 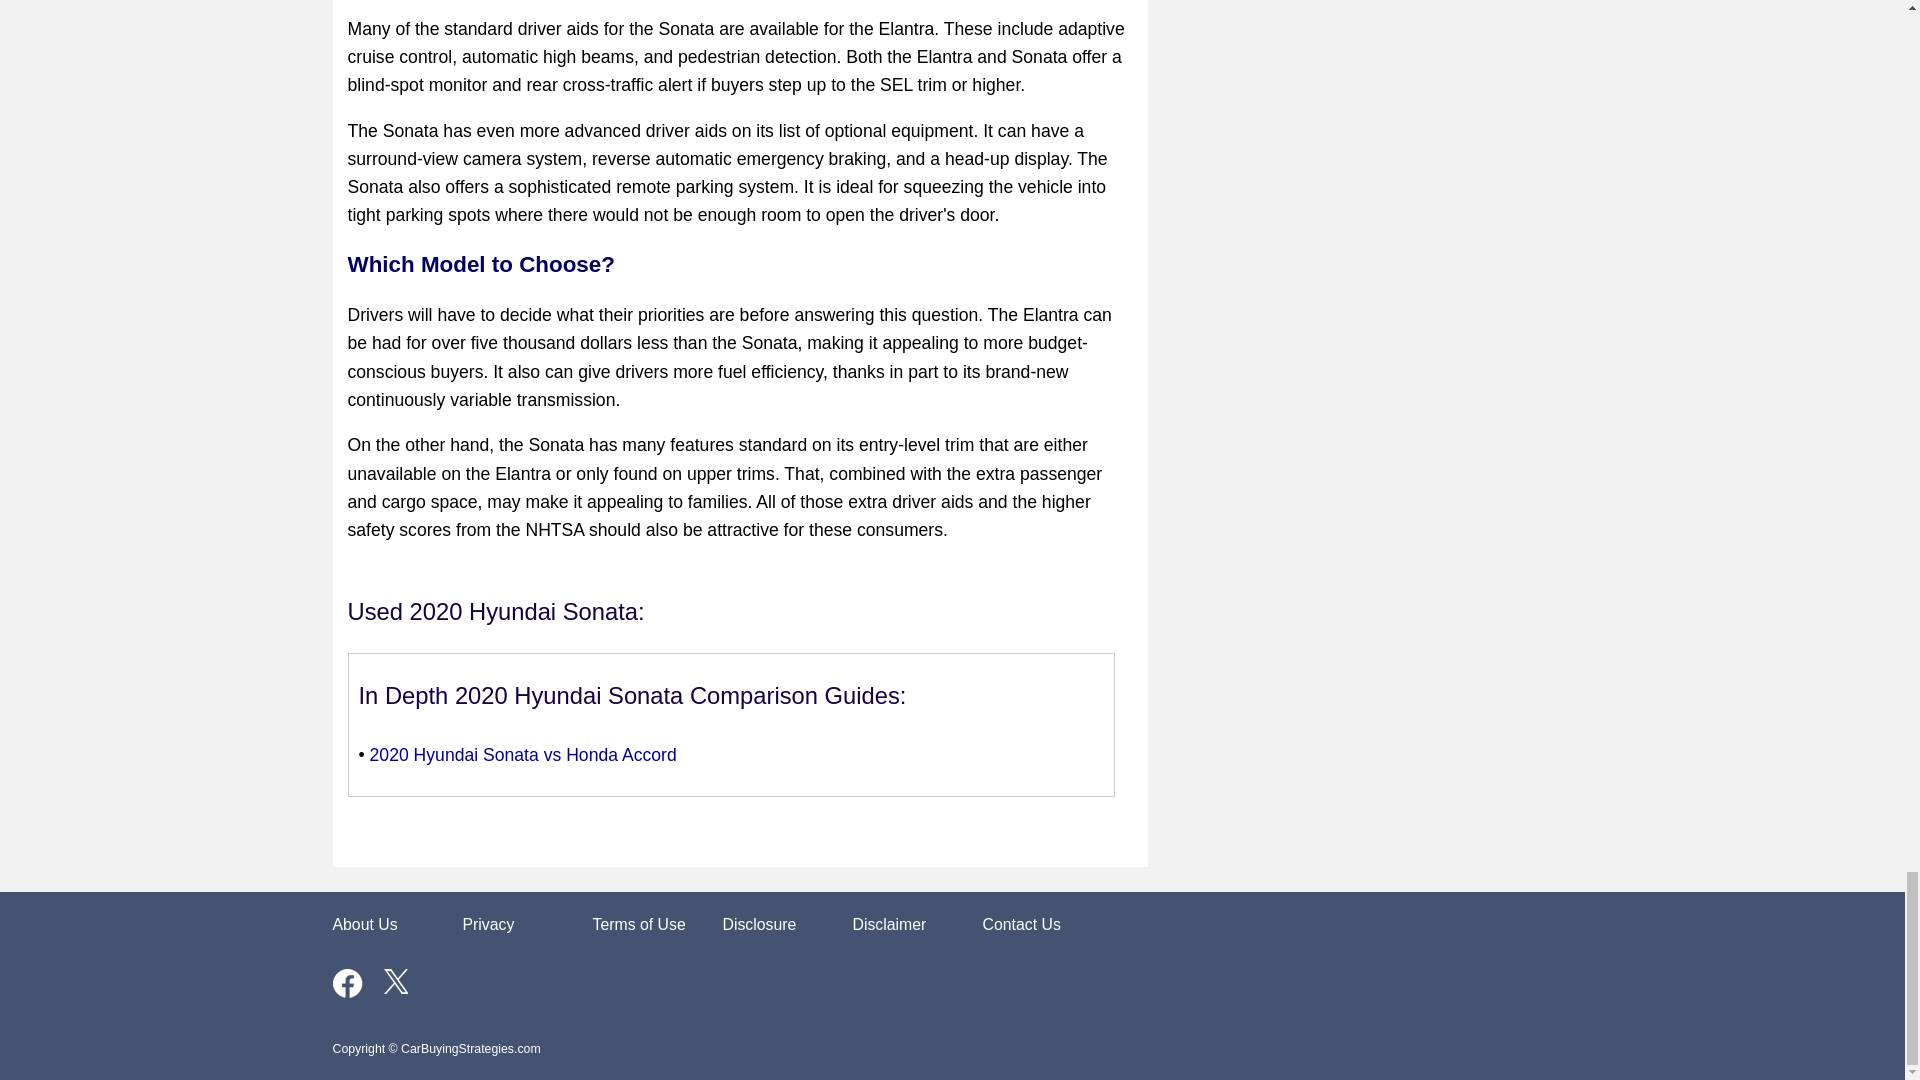 What do you see at coordinates (1020, 924) in the screenshot?
I see `Contact Us` at bounding box center [1020, 924].